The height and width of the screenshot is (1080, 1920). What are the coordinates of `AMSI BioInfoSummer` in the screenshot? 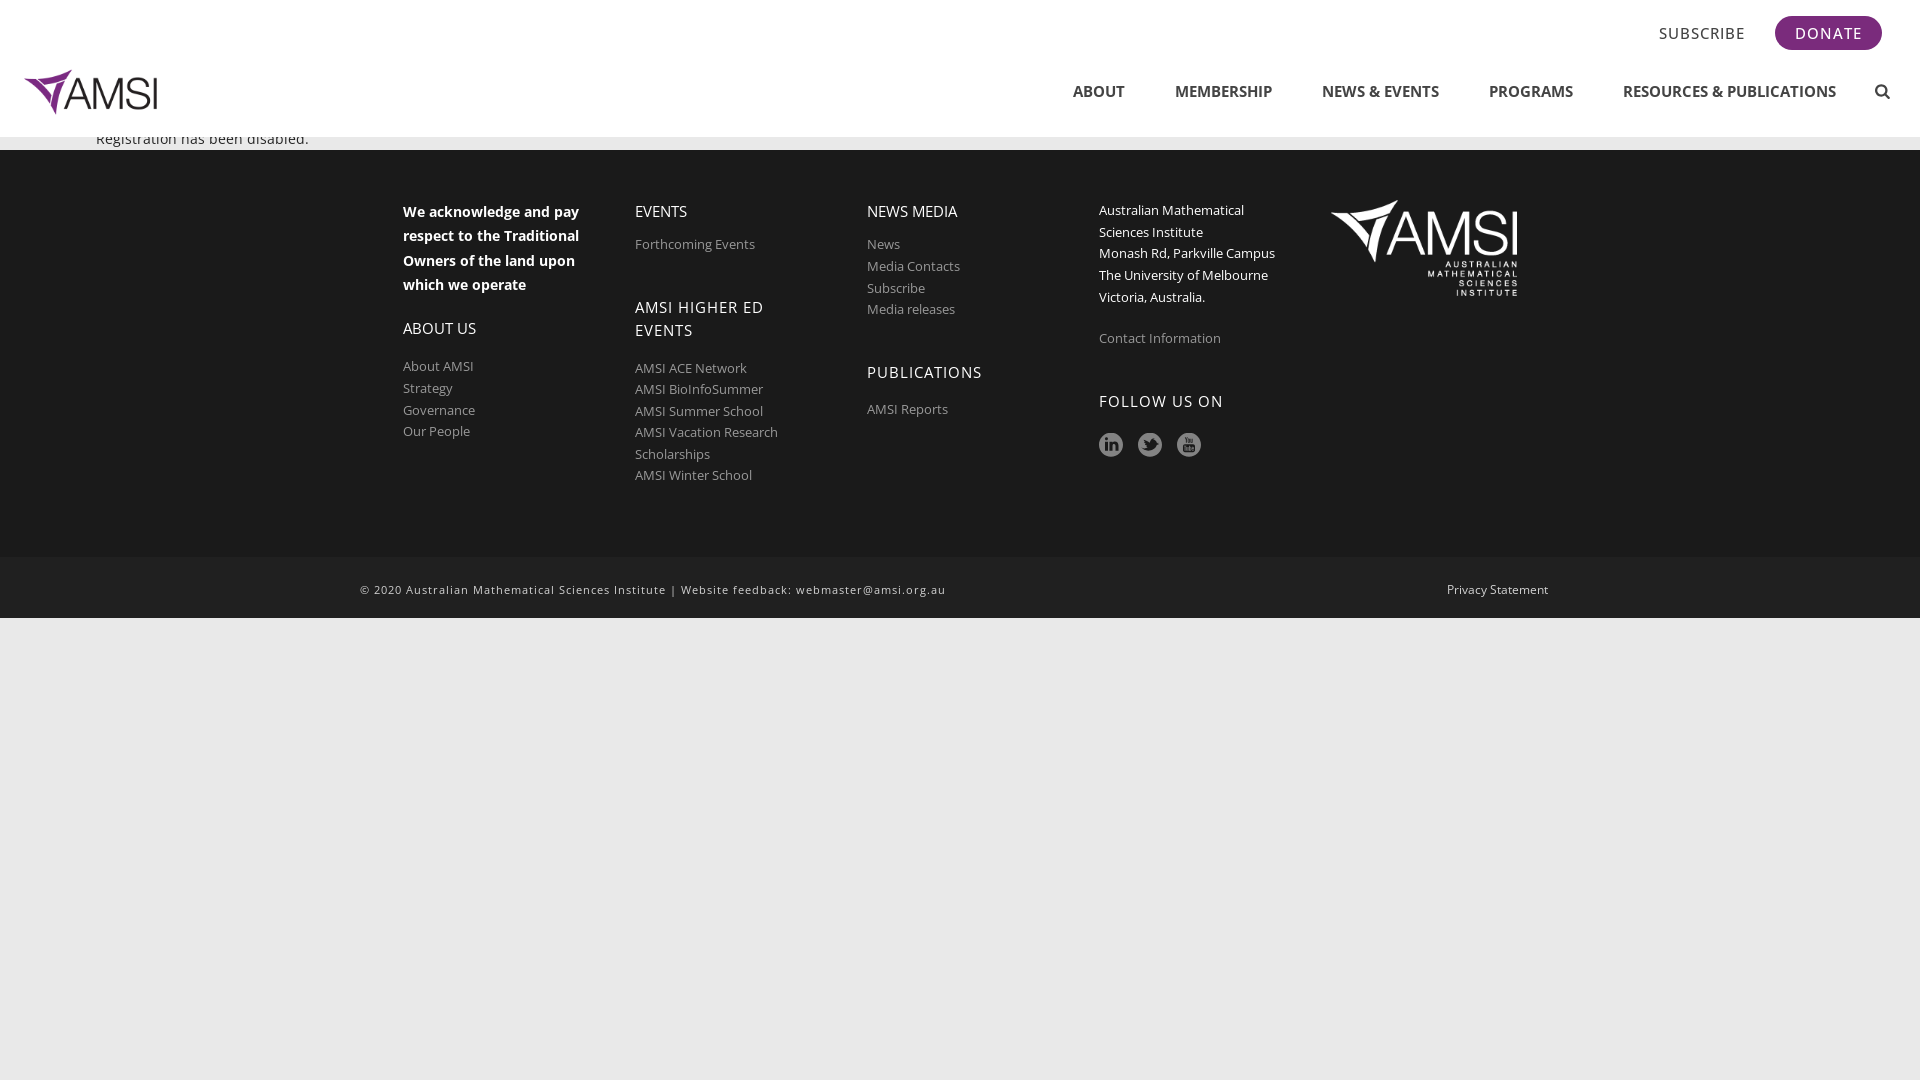 It's located at (699, 389).